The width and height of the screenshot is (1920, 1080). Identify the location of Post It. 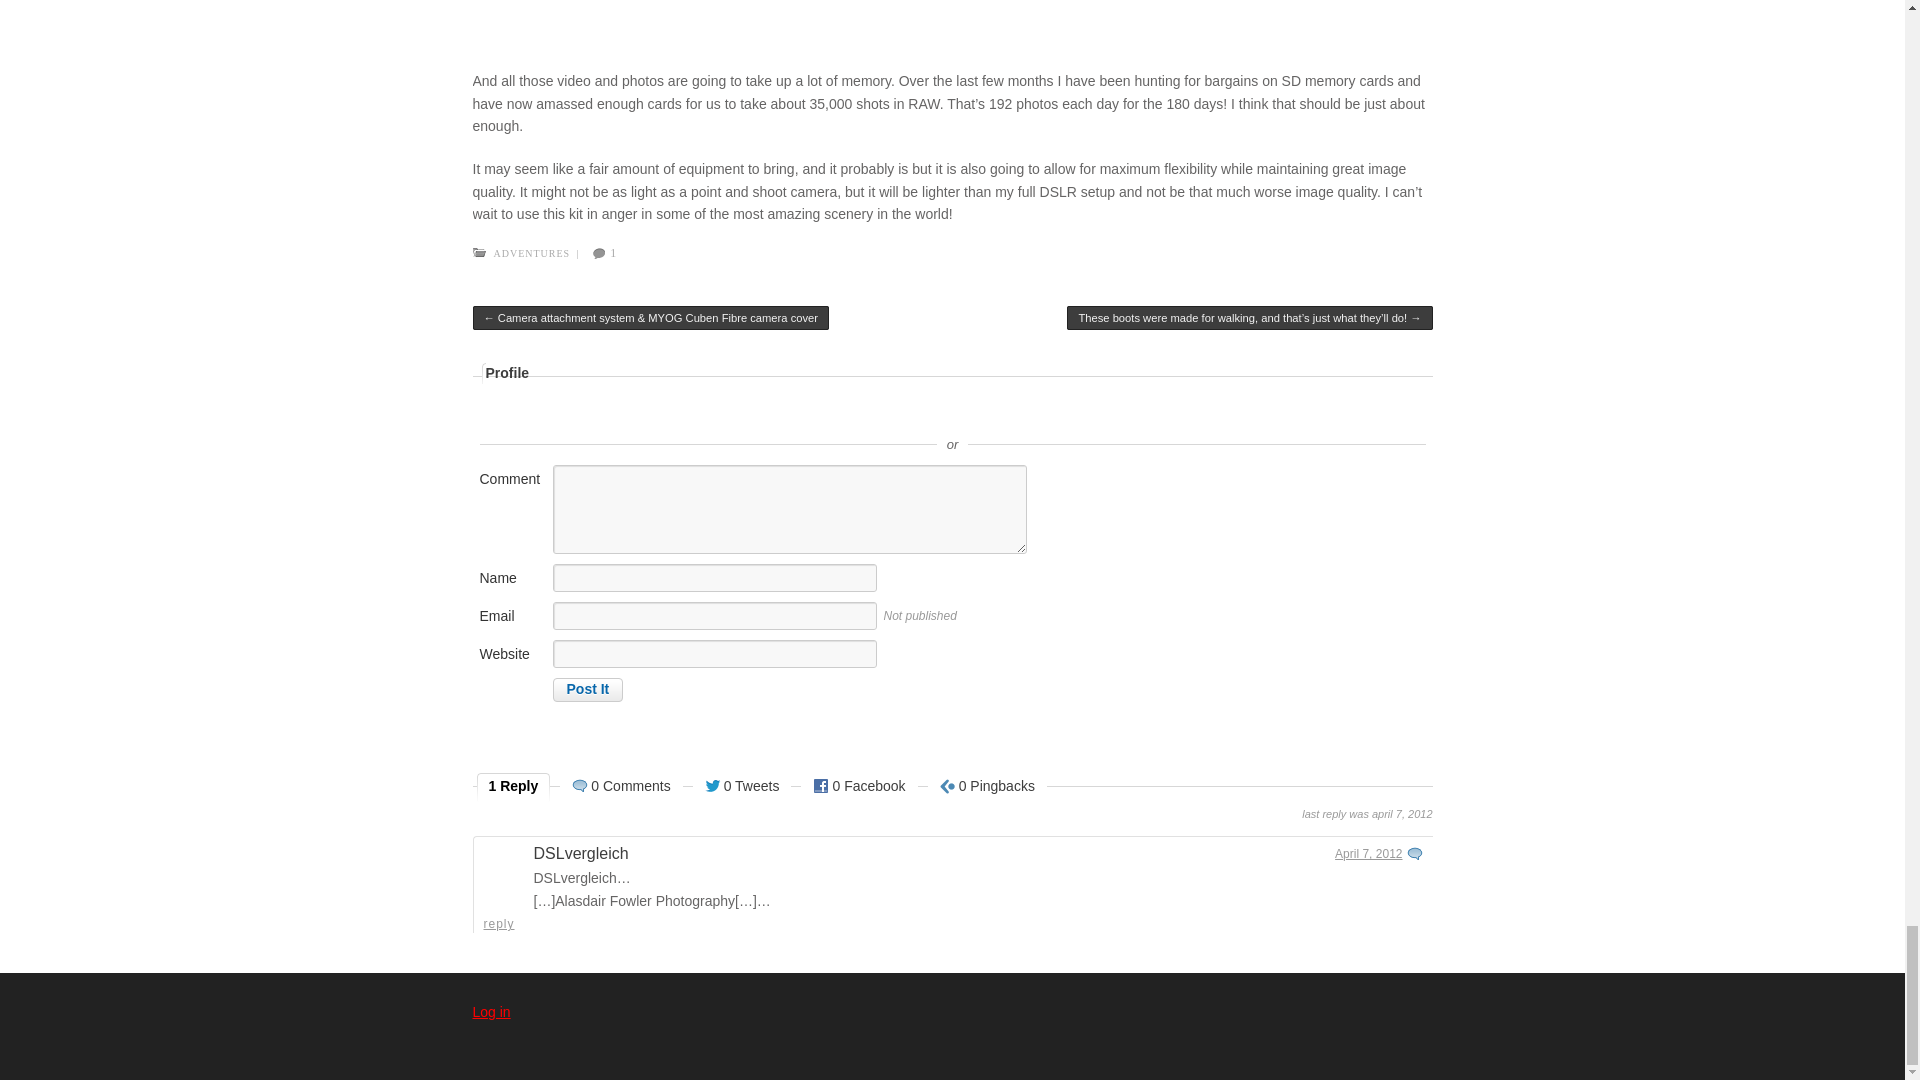
(587, 690).